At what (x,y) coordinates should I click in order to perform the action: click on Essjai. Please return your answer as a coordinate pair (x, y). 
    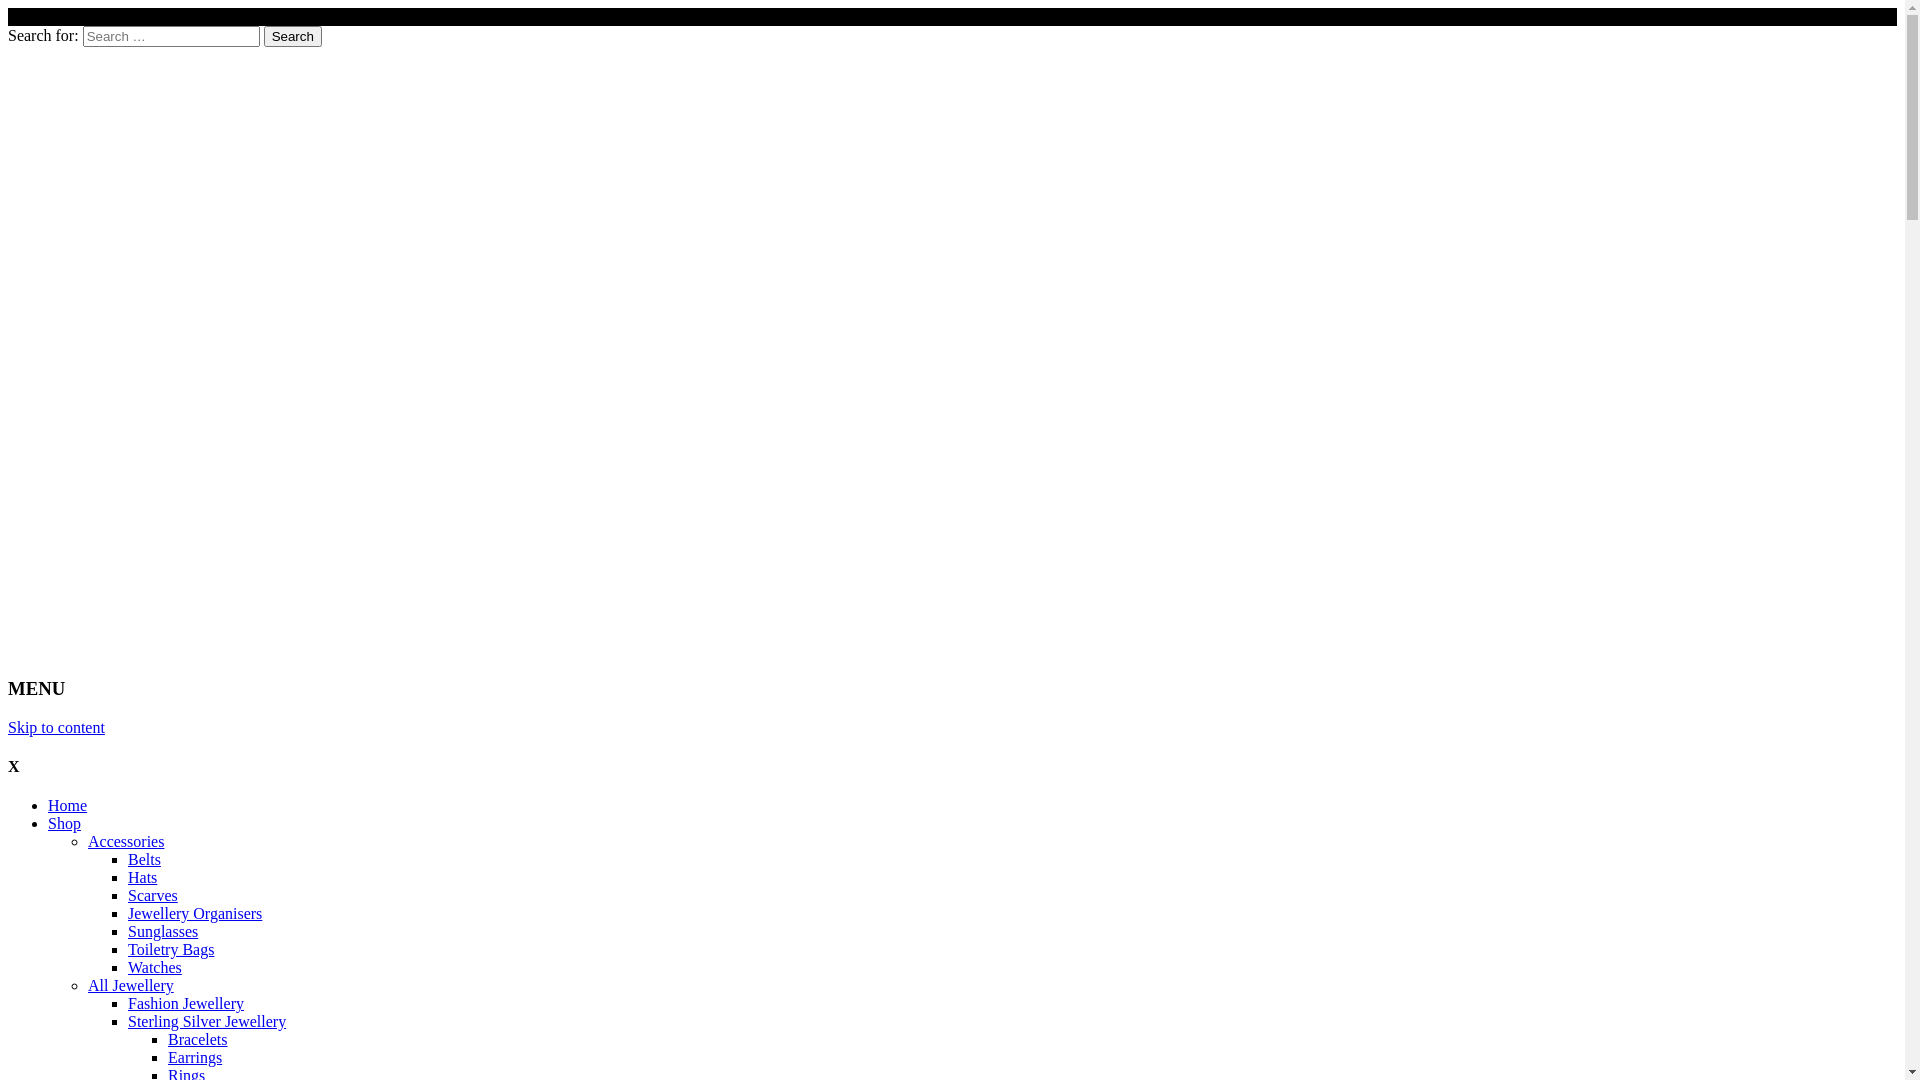
    Looking at the image, I should click on (298, 637).